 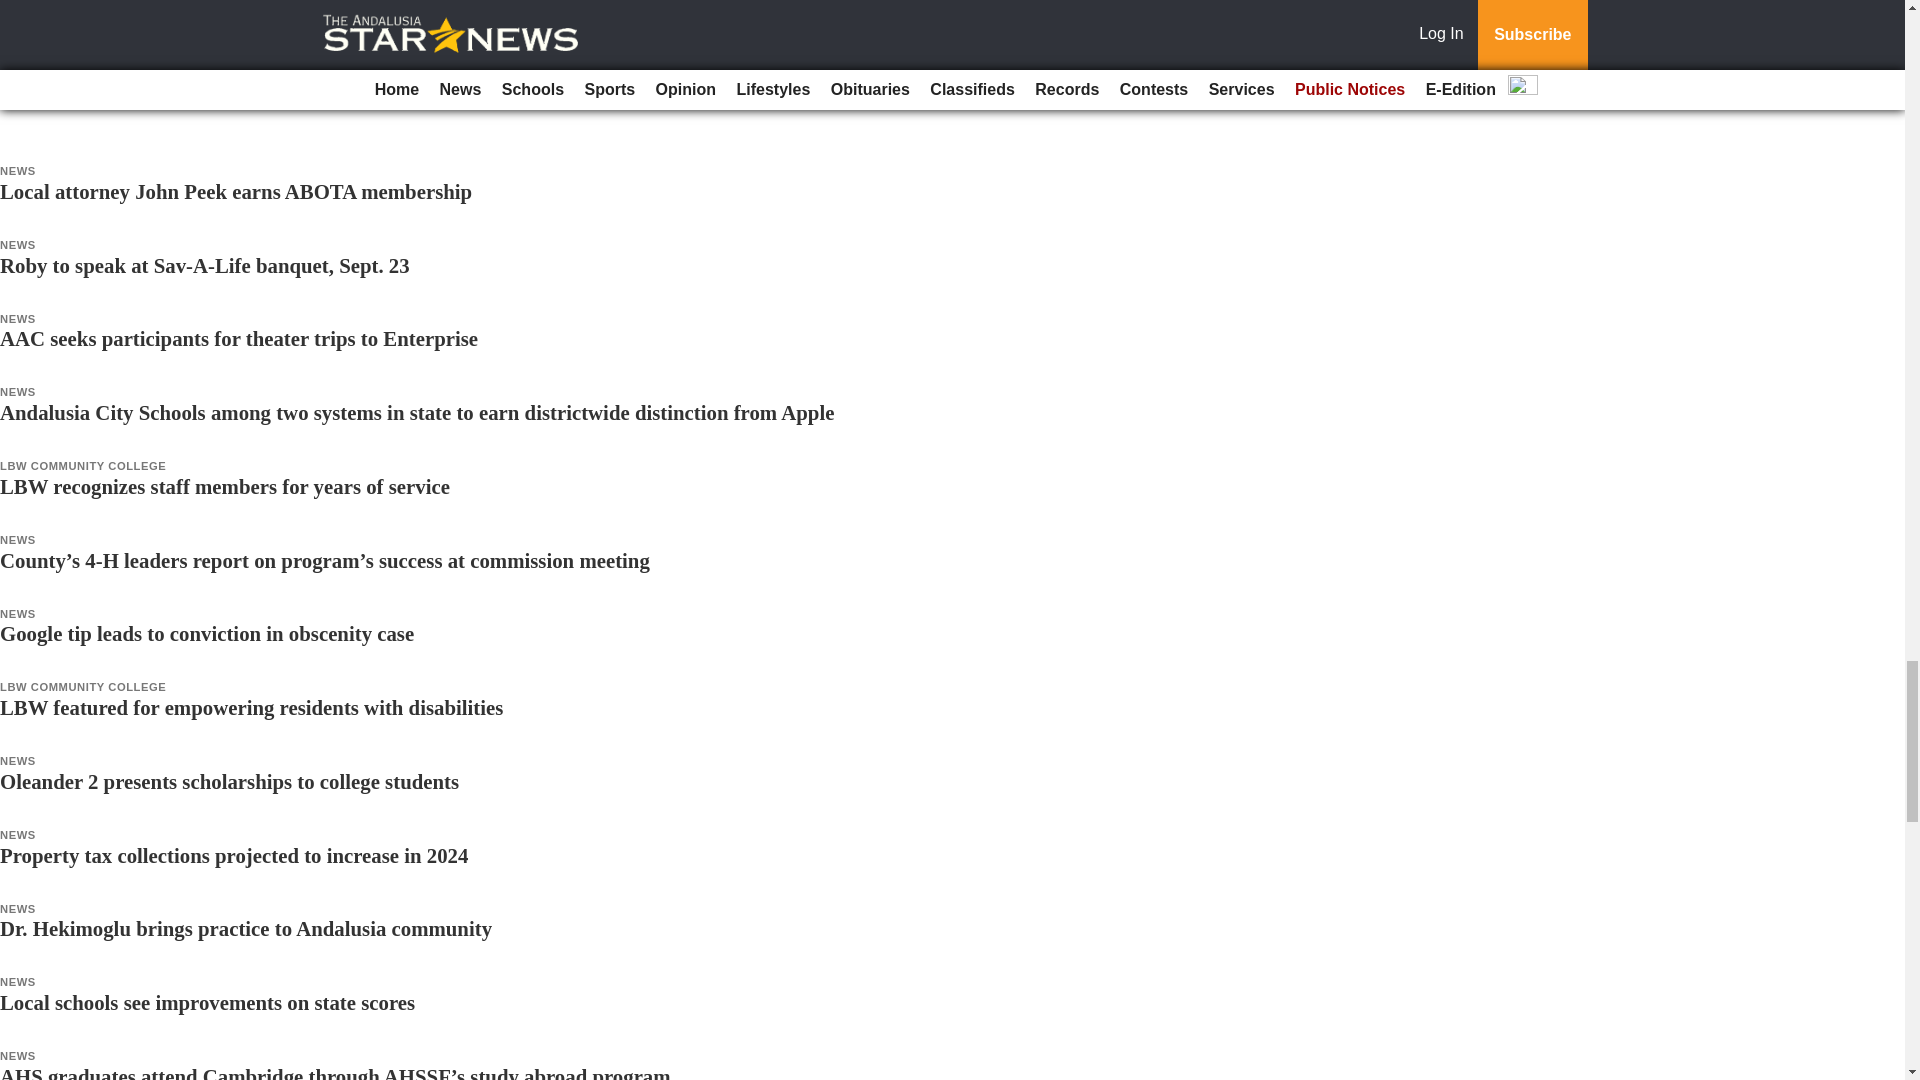 I want to click on Roby to speak at Sav-A-Life banquet, Sept. 23, so click(x=205, y=264).